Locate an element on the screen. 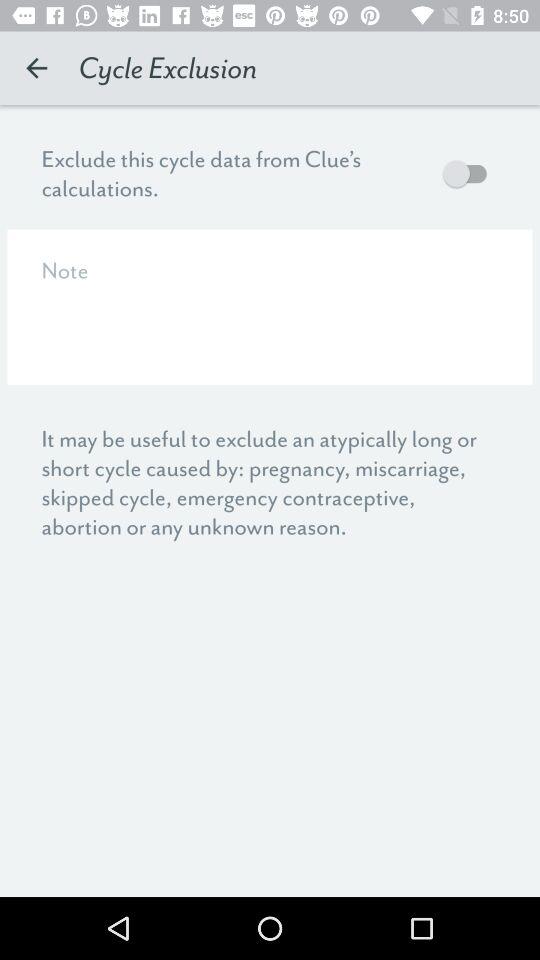  select the app next to cycle exclusion item is located at coordinates (36, 68).